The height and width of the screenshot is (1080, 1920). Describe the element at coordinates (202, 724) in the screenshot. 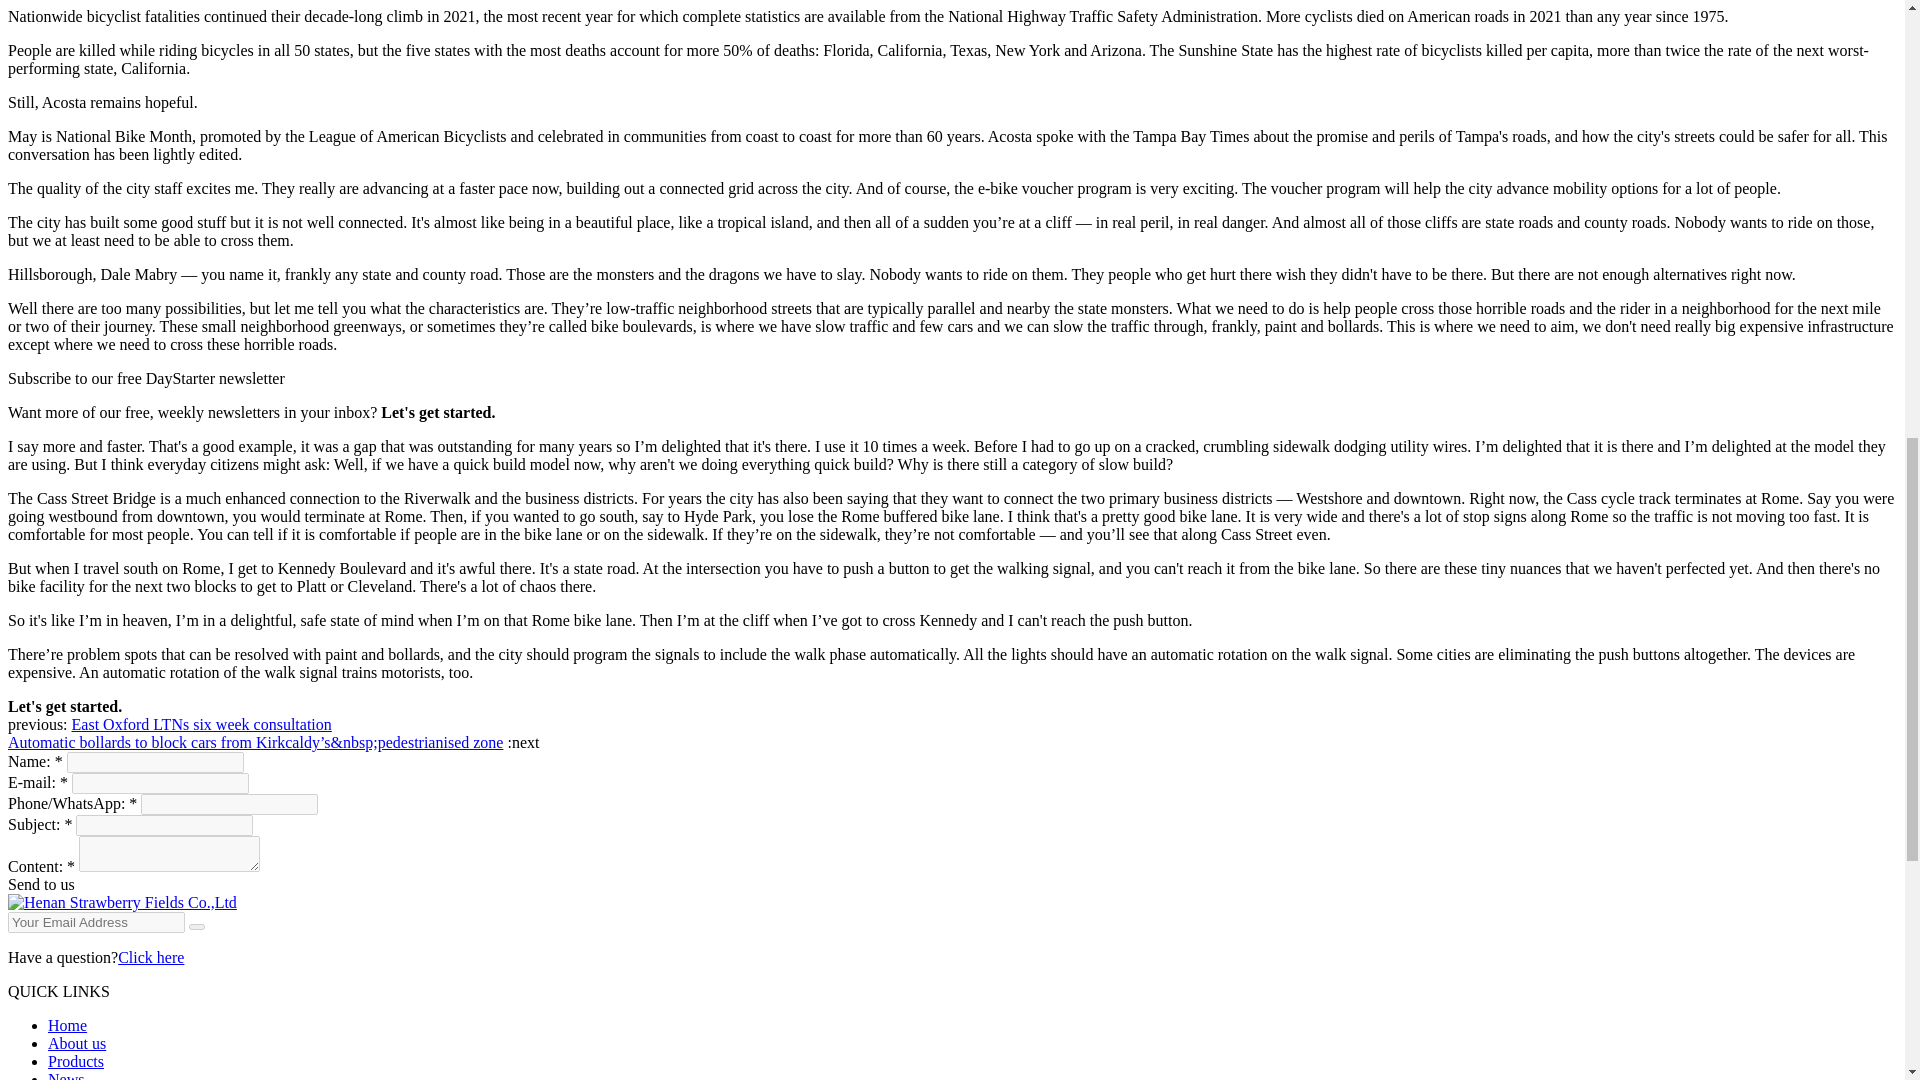

I see `East Oxford LTNs six week consultation` at that location.